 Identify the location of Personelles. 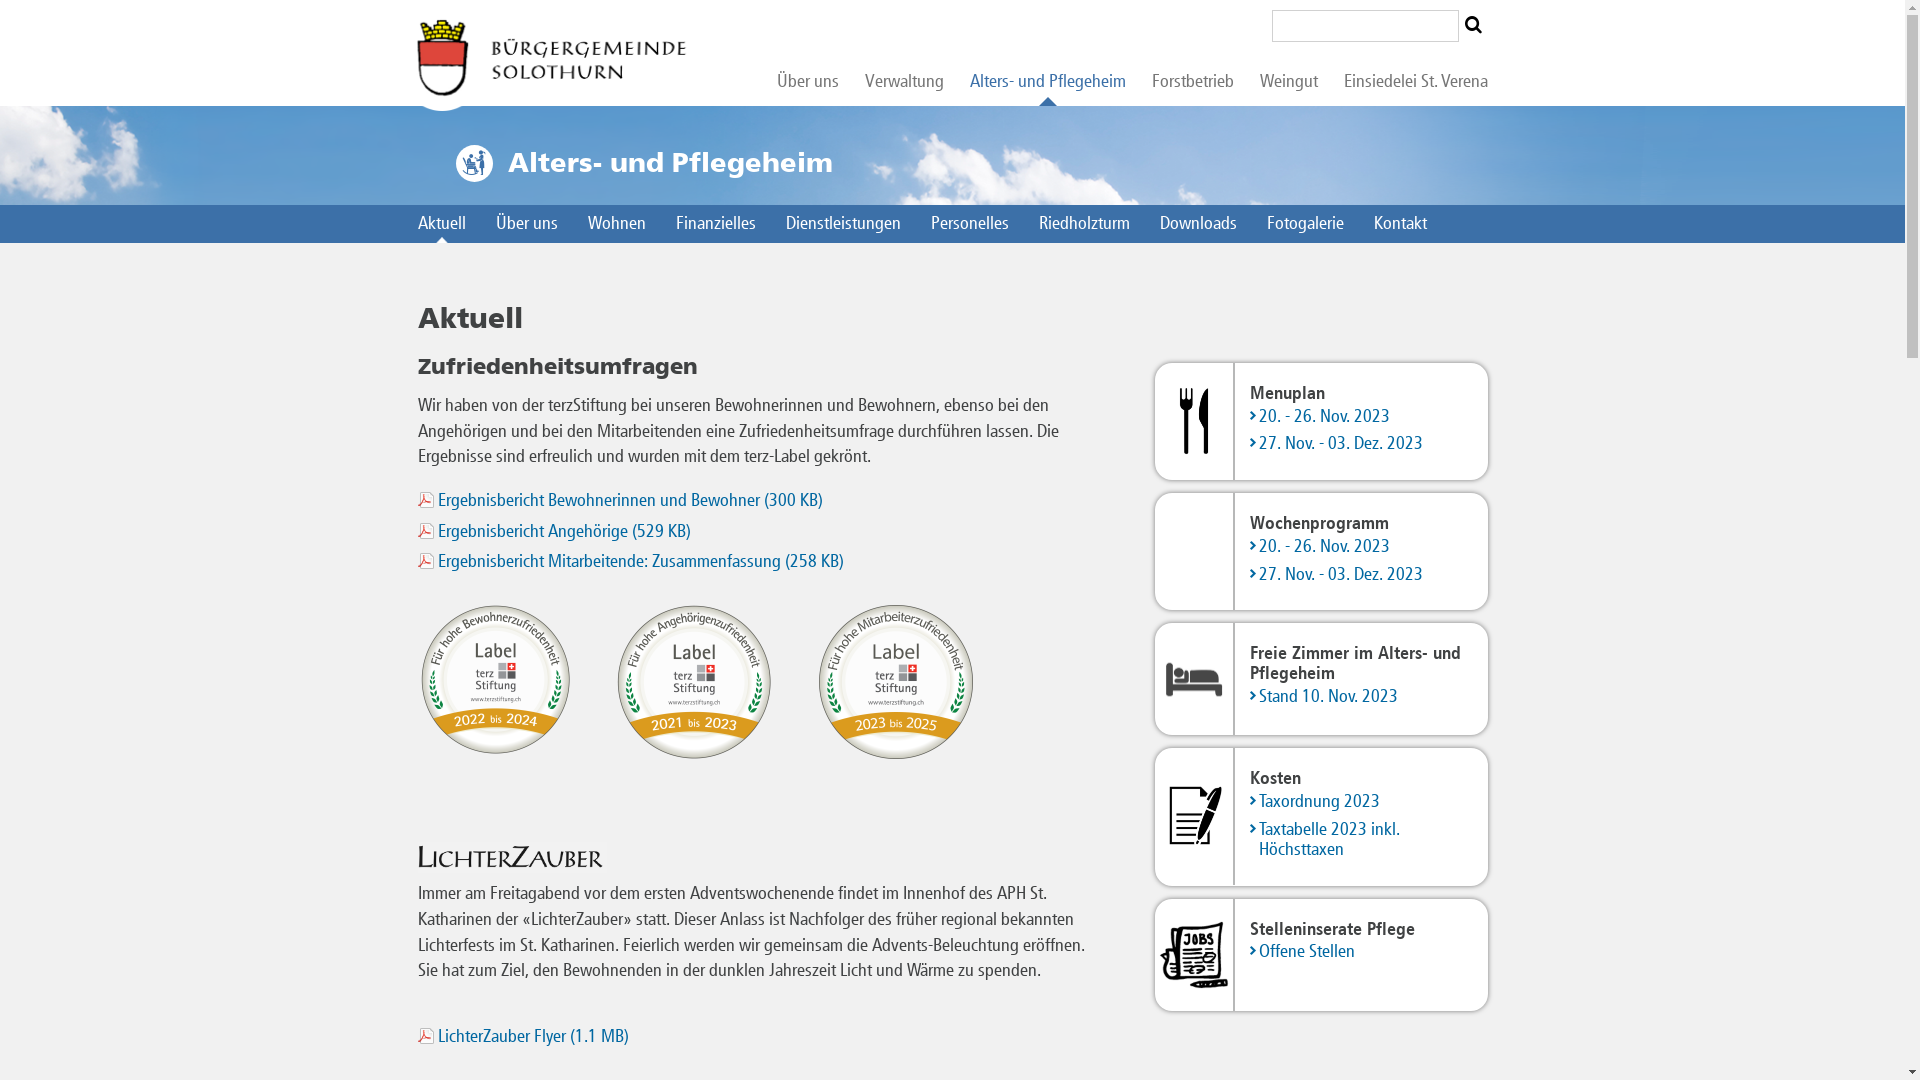
(970, 224).